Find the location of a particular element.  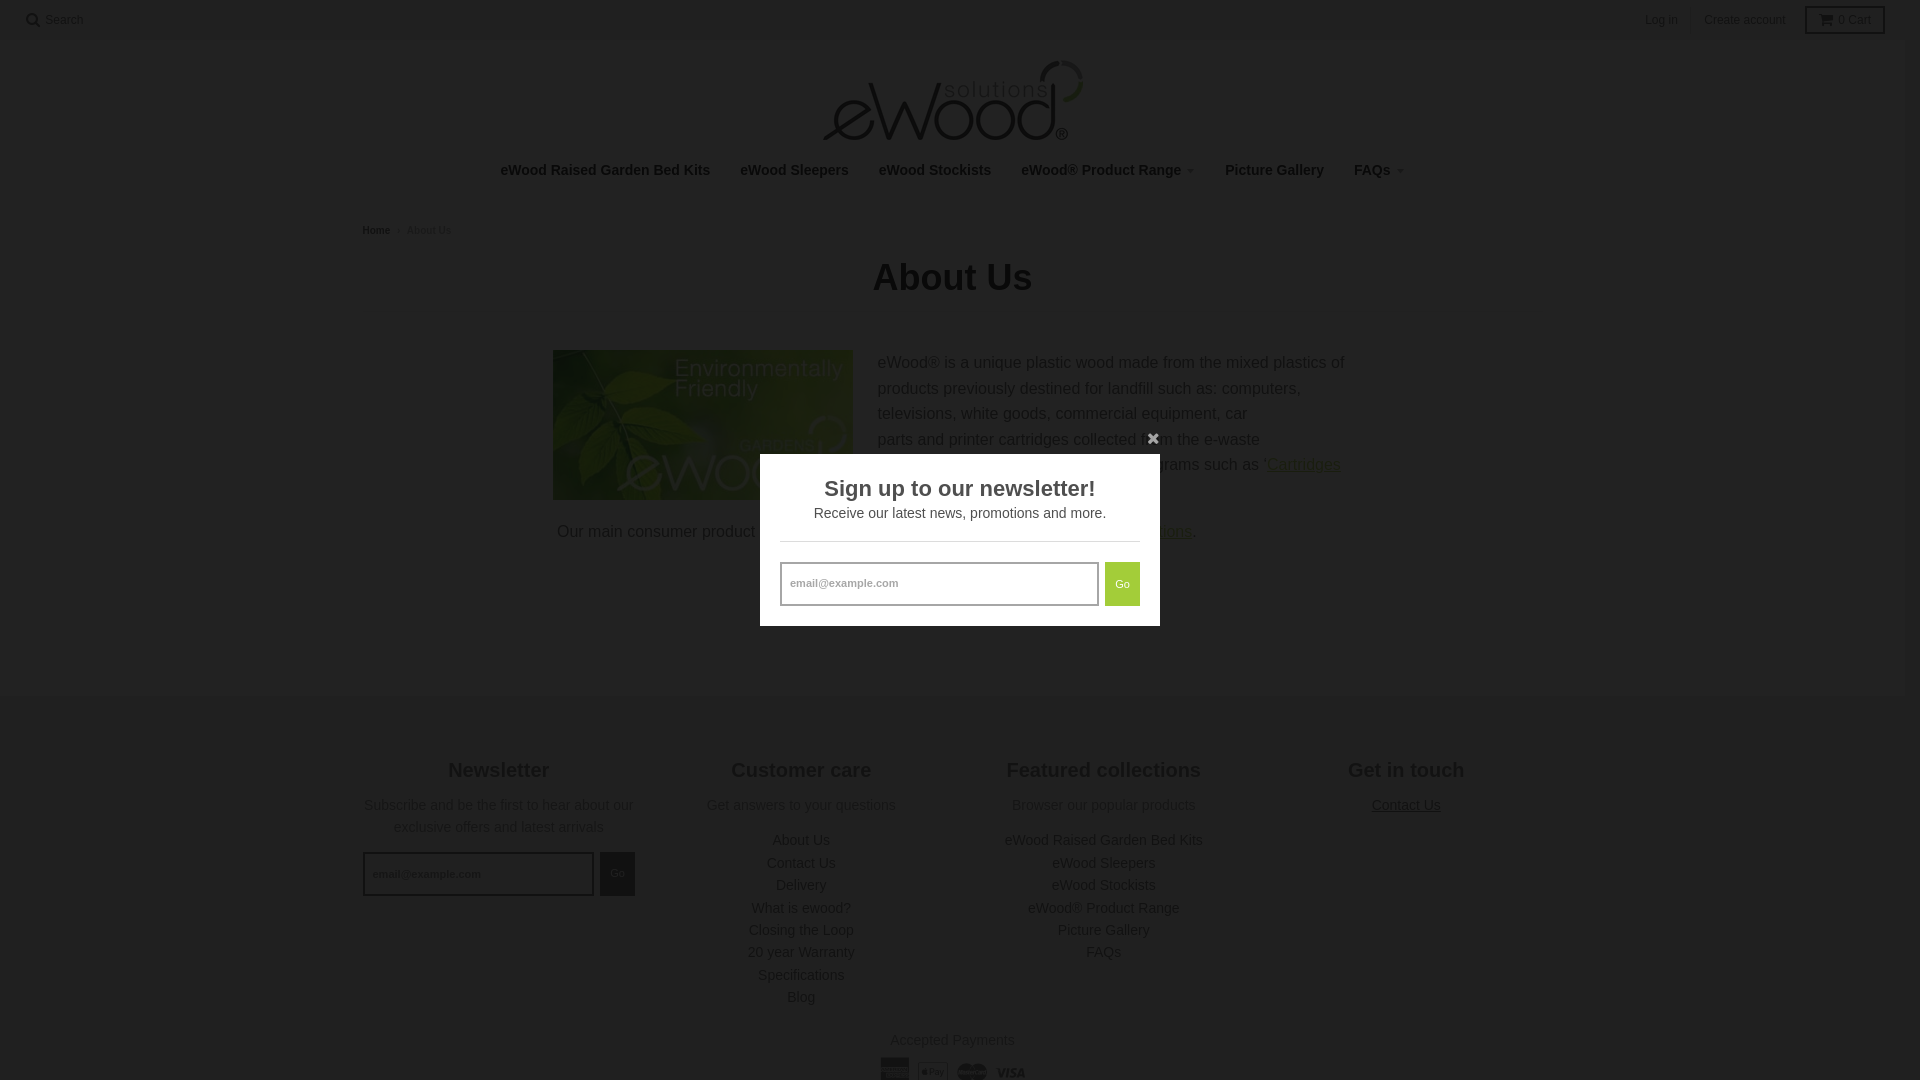

eWood Raised Garden Bed Kits is located at coordinates (1104, 840).